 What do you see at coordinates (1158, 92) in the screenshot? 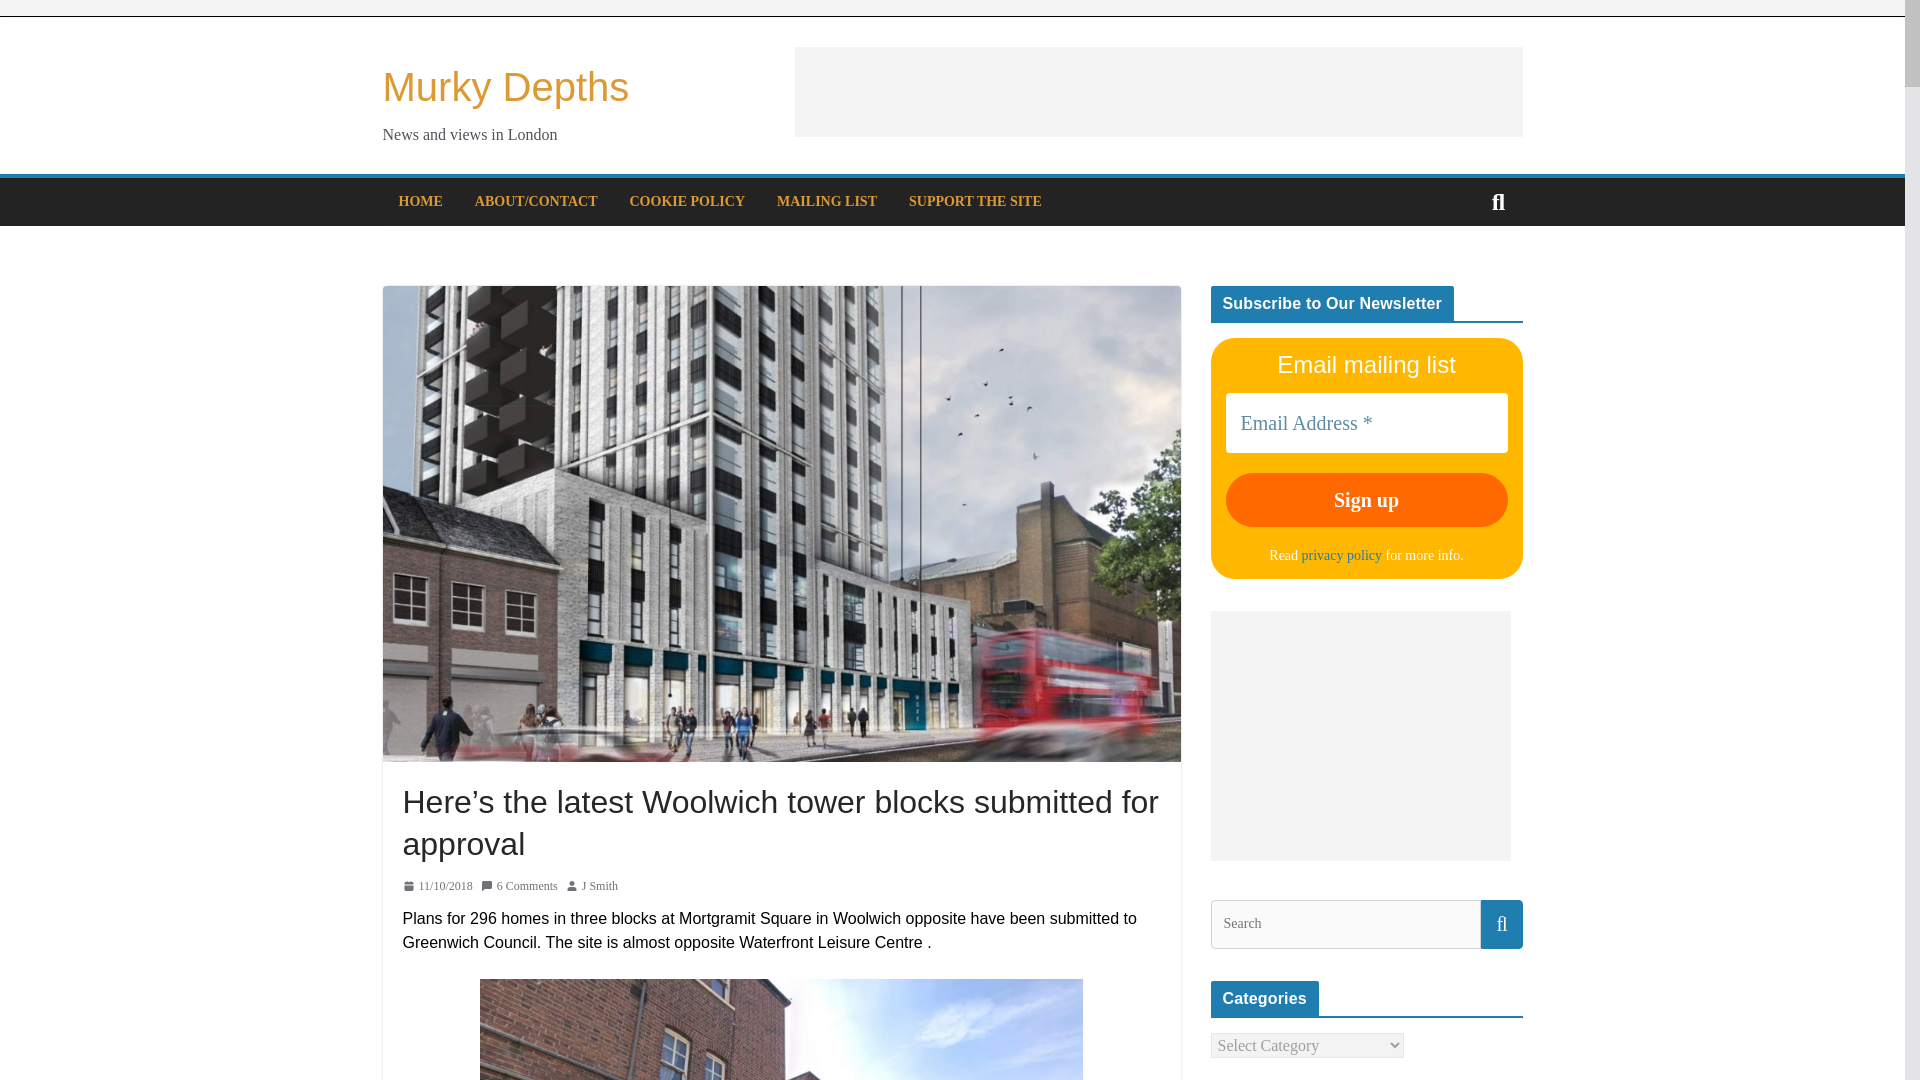
I see `Advertisement` at bounding box center [1158, 92].